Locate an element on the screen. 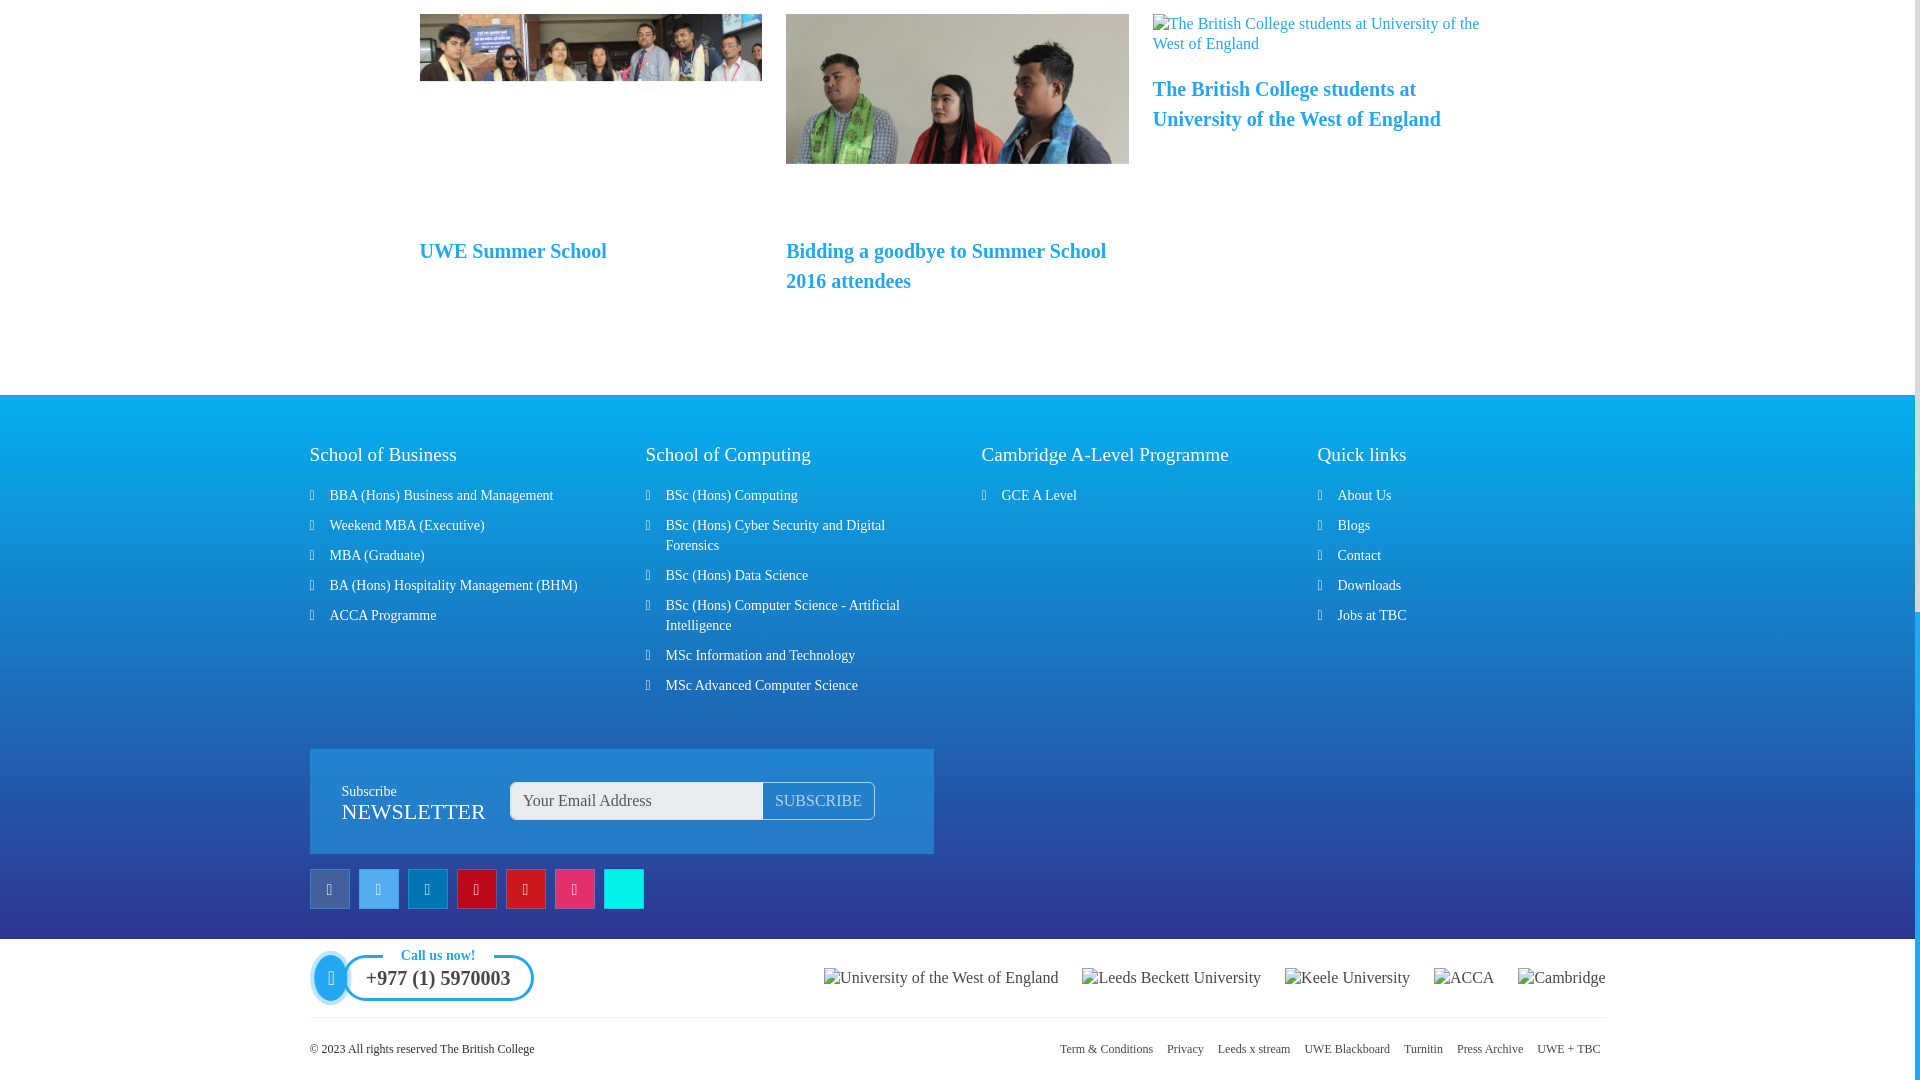 This screenshot has width=1920, height=1080. MSc Advanced Computer Science is located at coordinates (762, 686).